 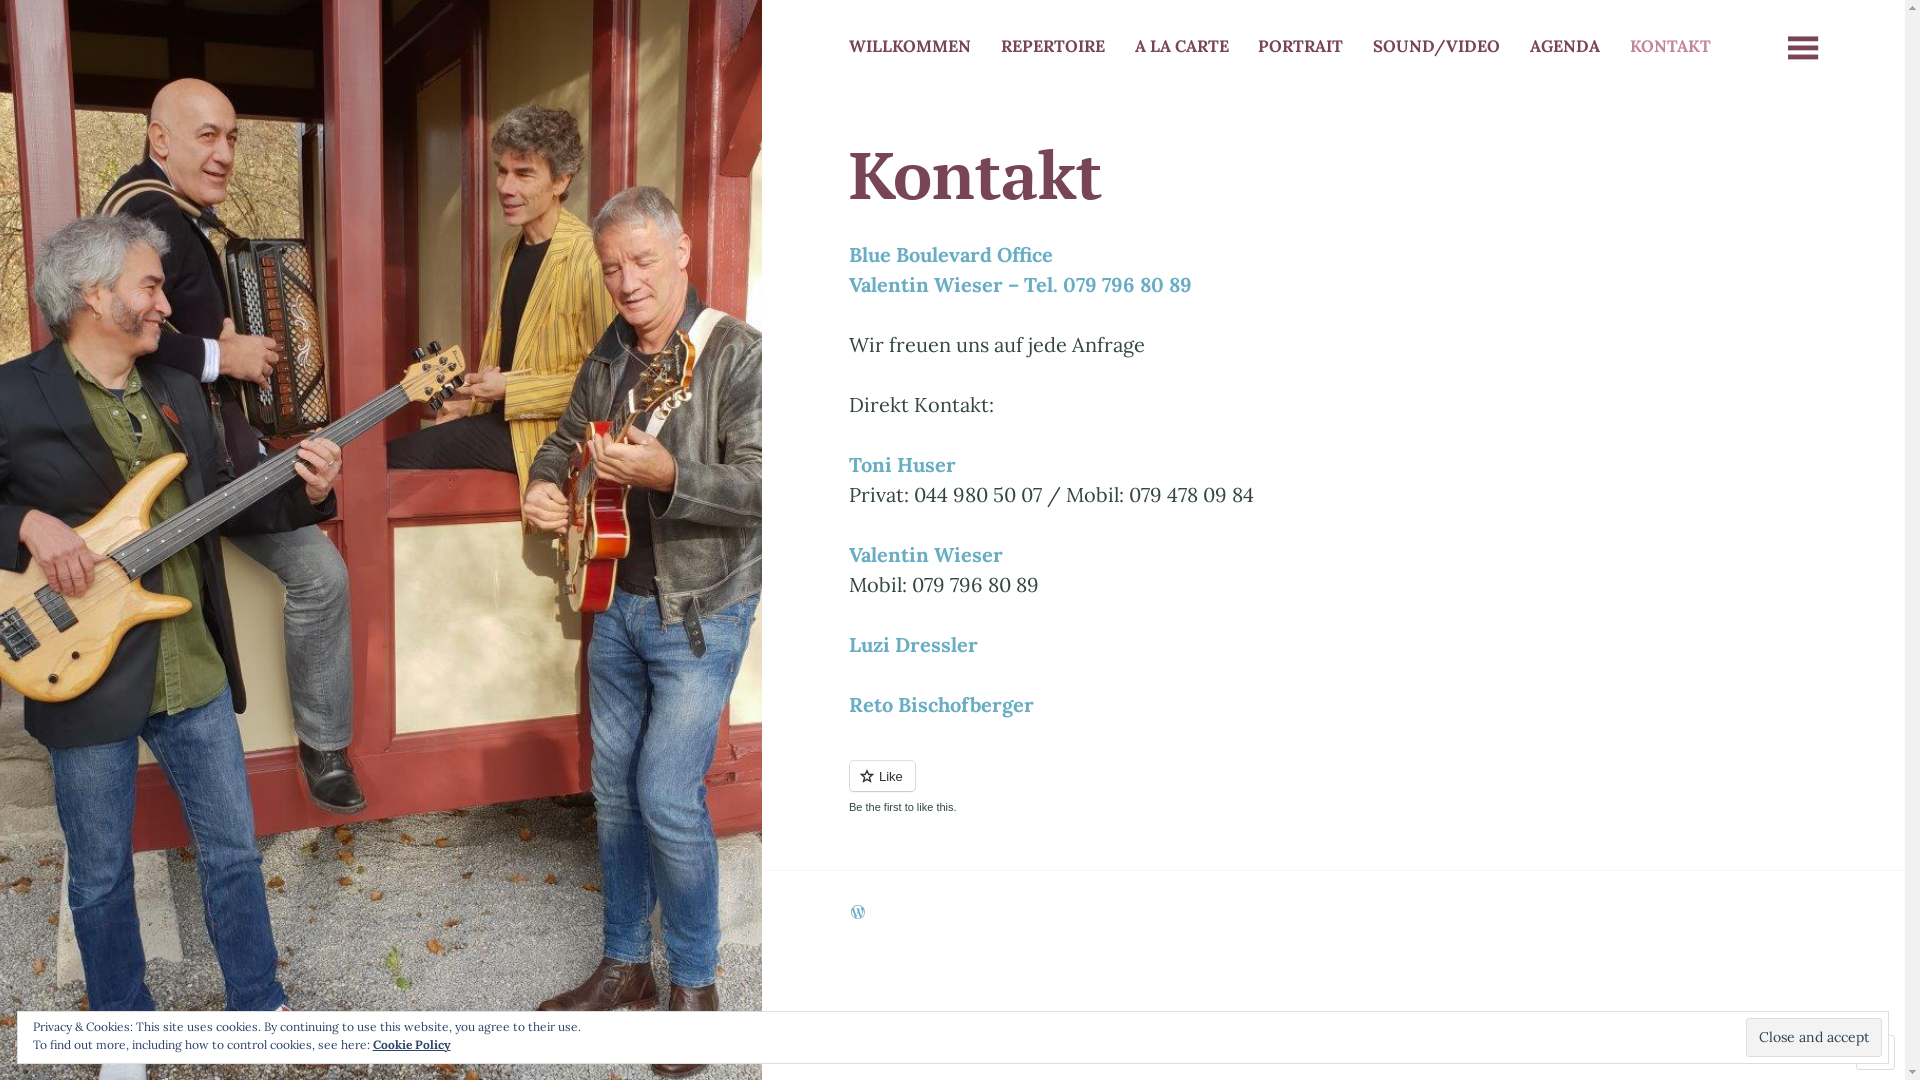 What do you see at coordinates (1300, 49) in the screenshot?
I see `PORTRAIT` at bounding box center [1300, 49].